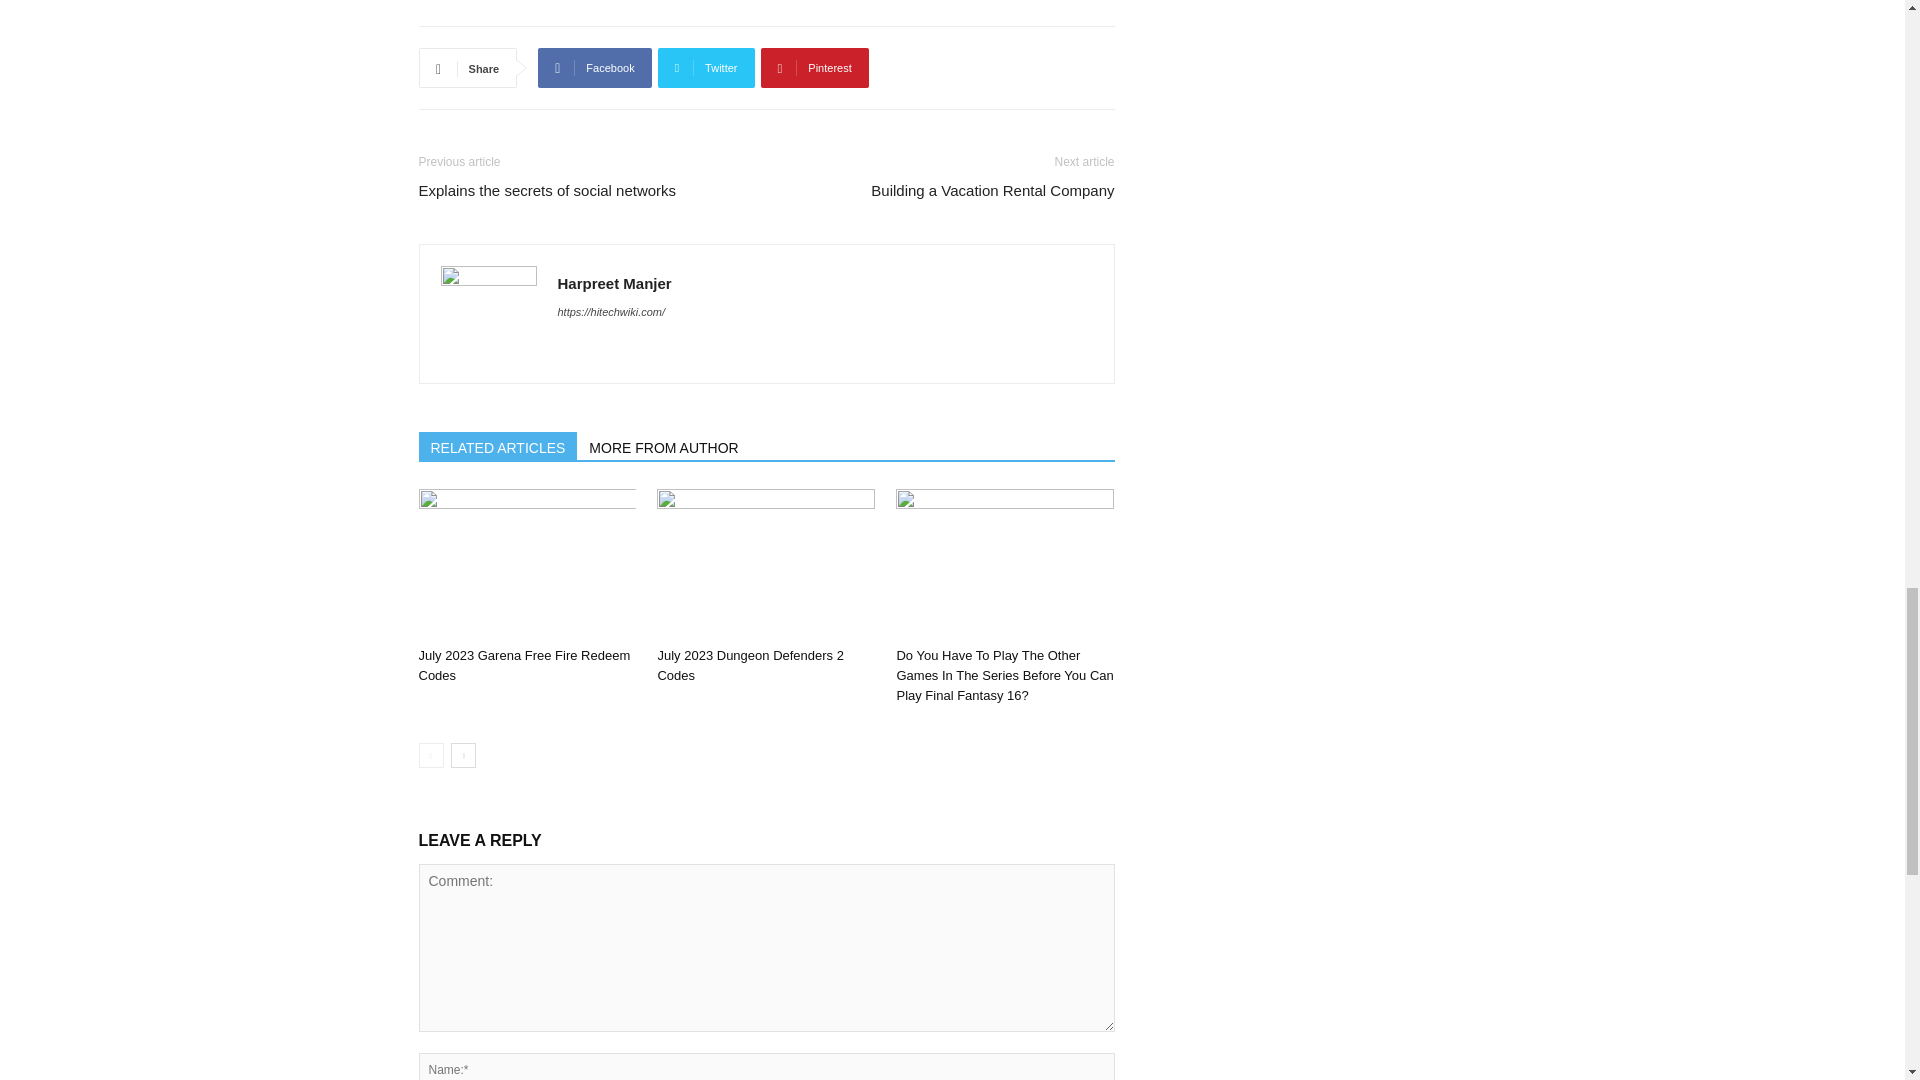  Describe the element at coordinates (524, 665) in the screenshot. I see `July 2023 Garena Free Fire Redeem Codes` at that location.